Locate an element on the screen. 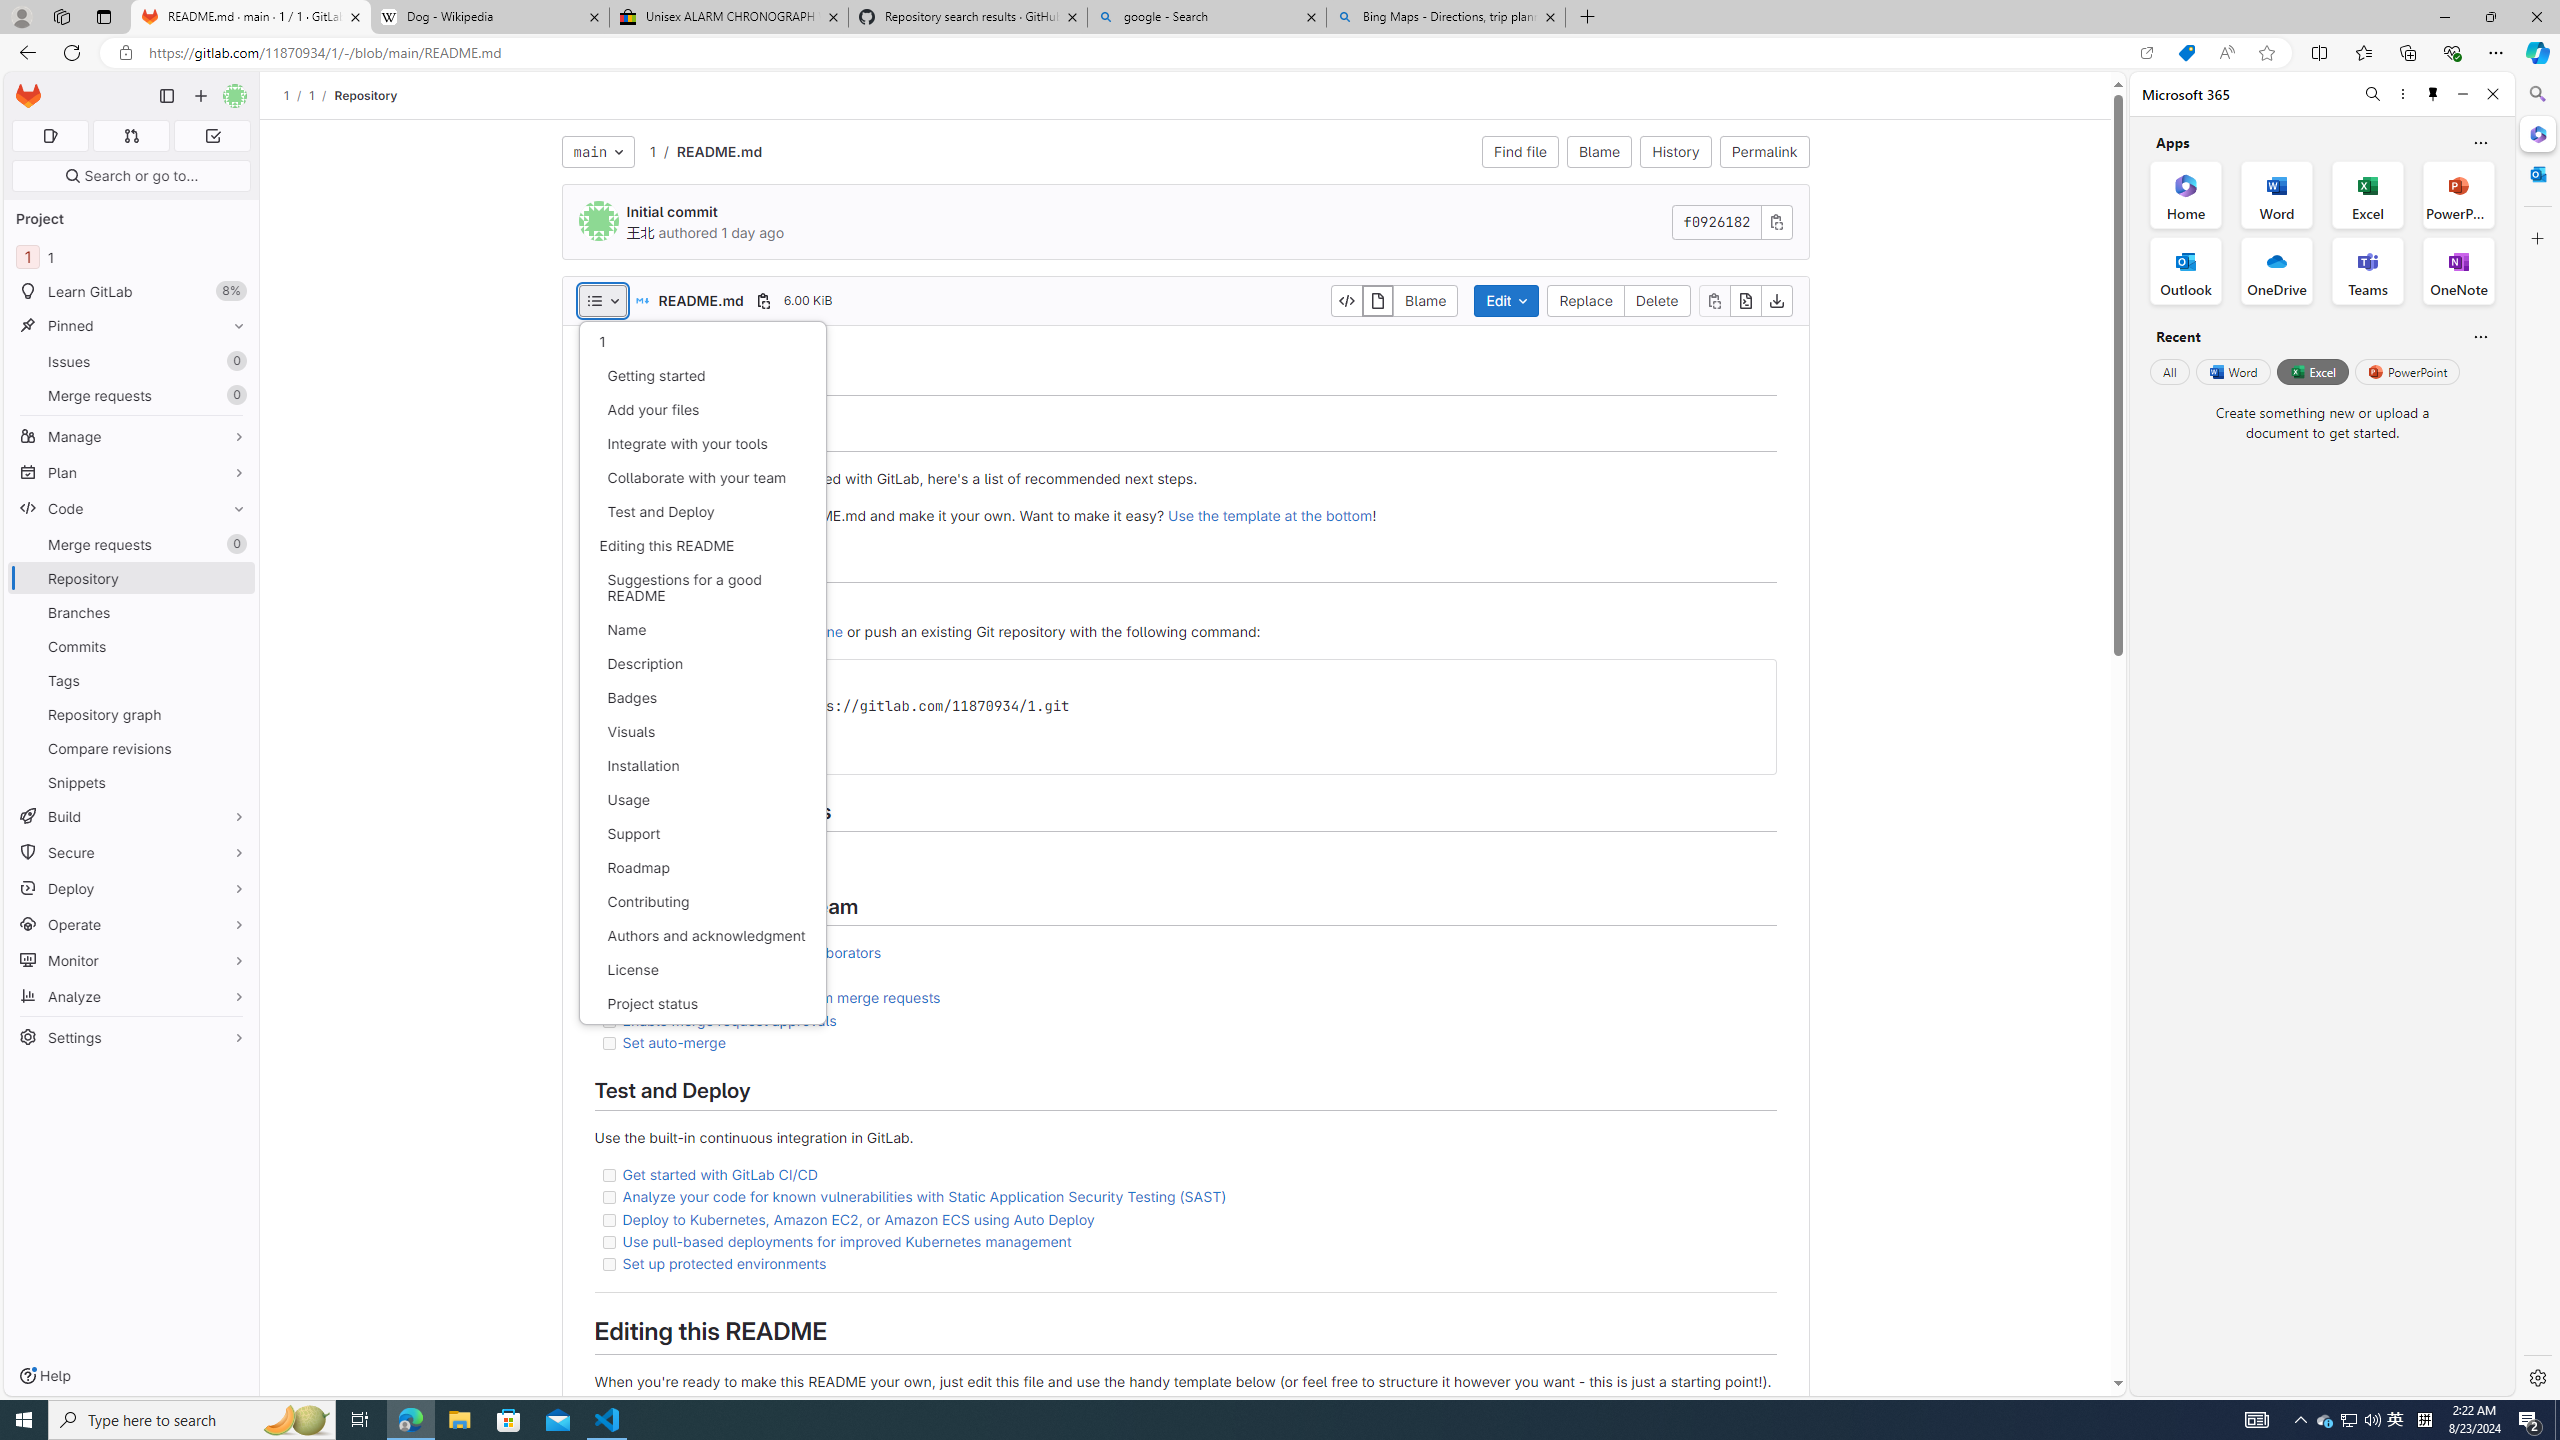  Primary navigation sidebar is located at coordinates (166, 96).